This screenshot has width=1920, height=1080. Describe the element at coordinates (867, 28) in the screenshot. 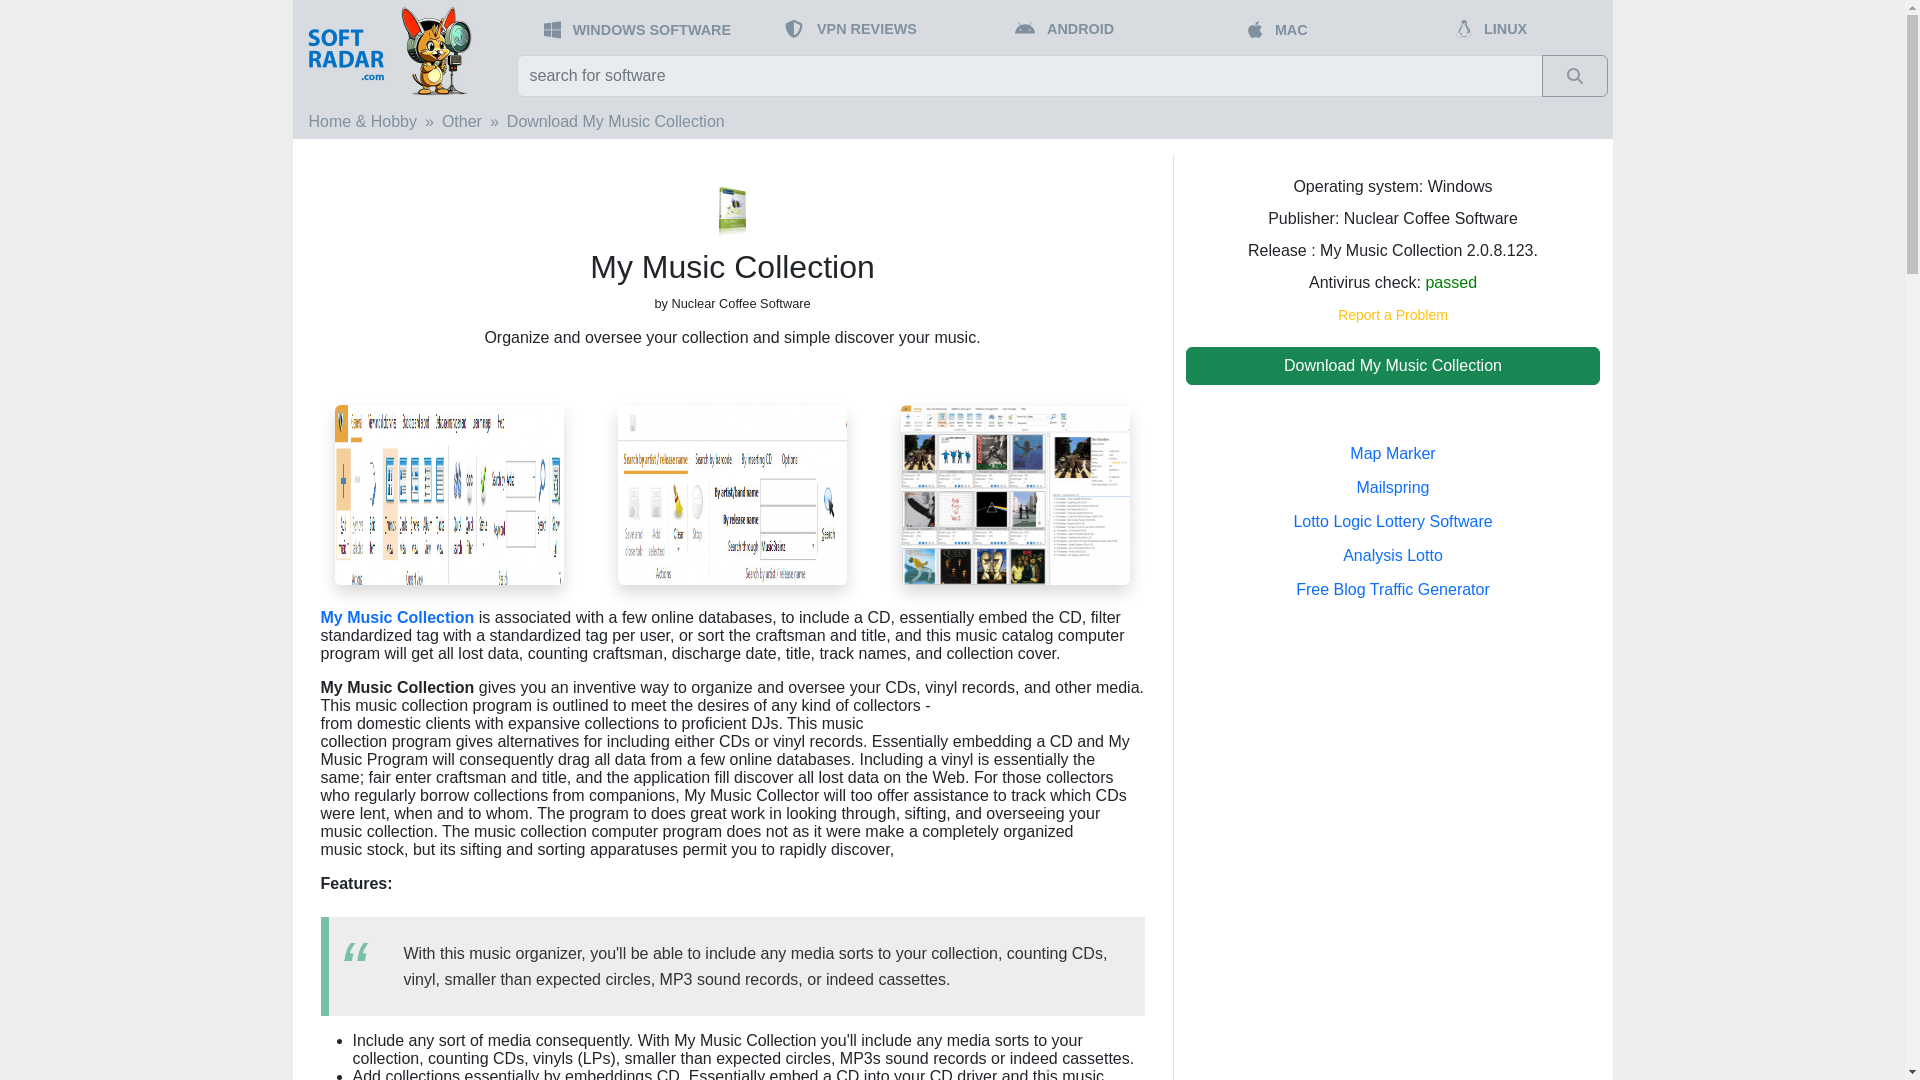

I see `VPN REVIEWS` at that location.